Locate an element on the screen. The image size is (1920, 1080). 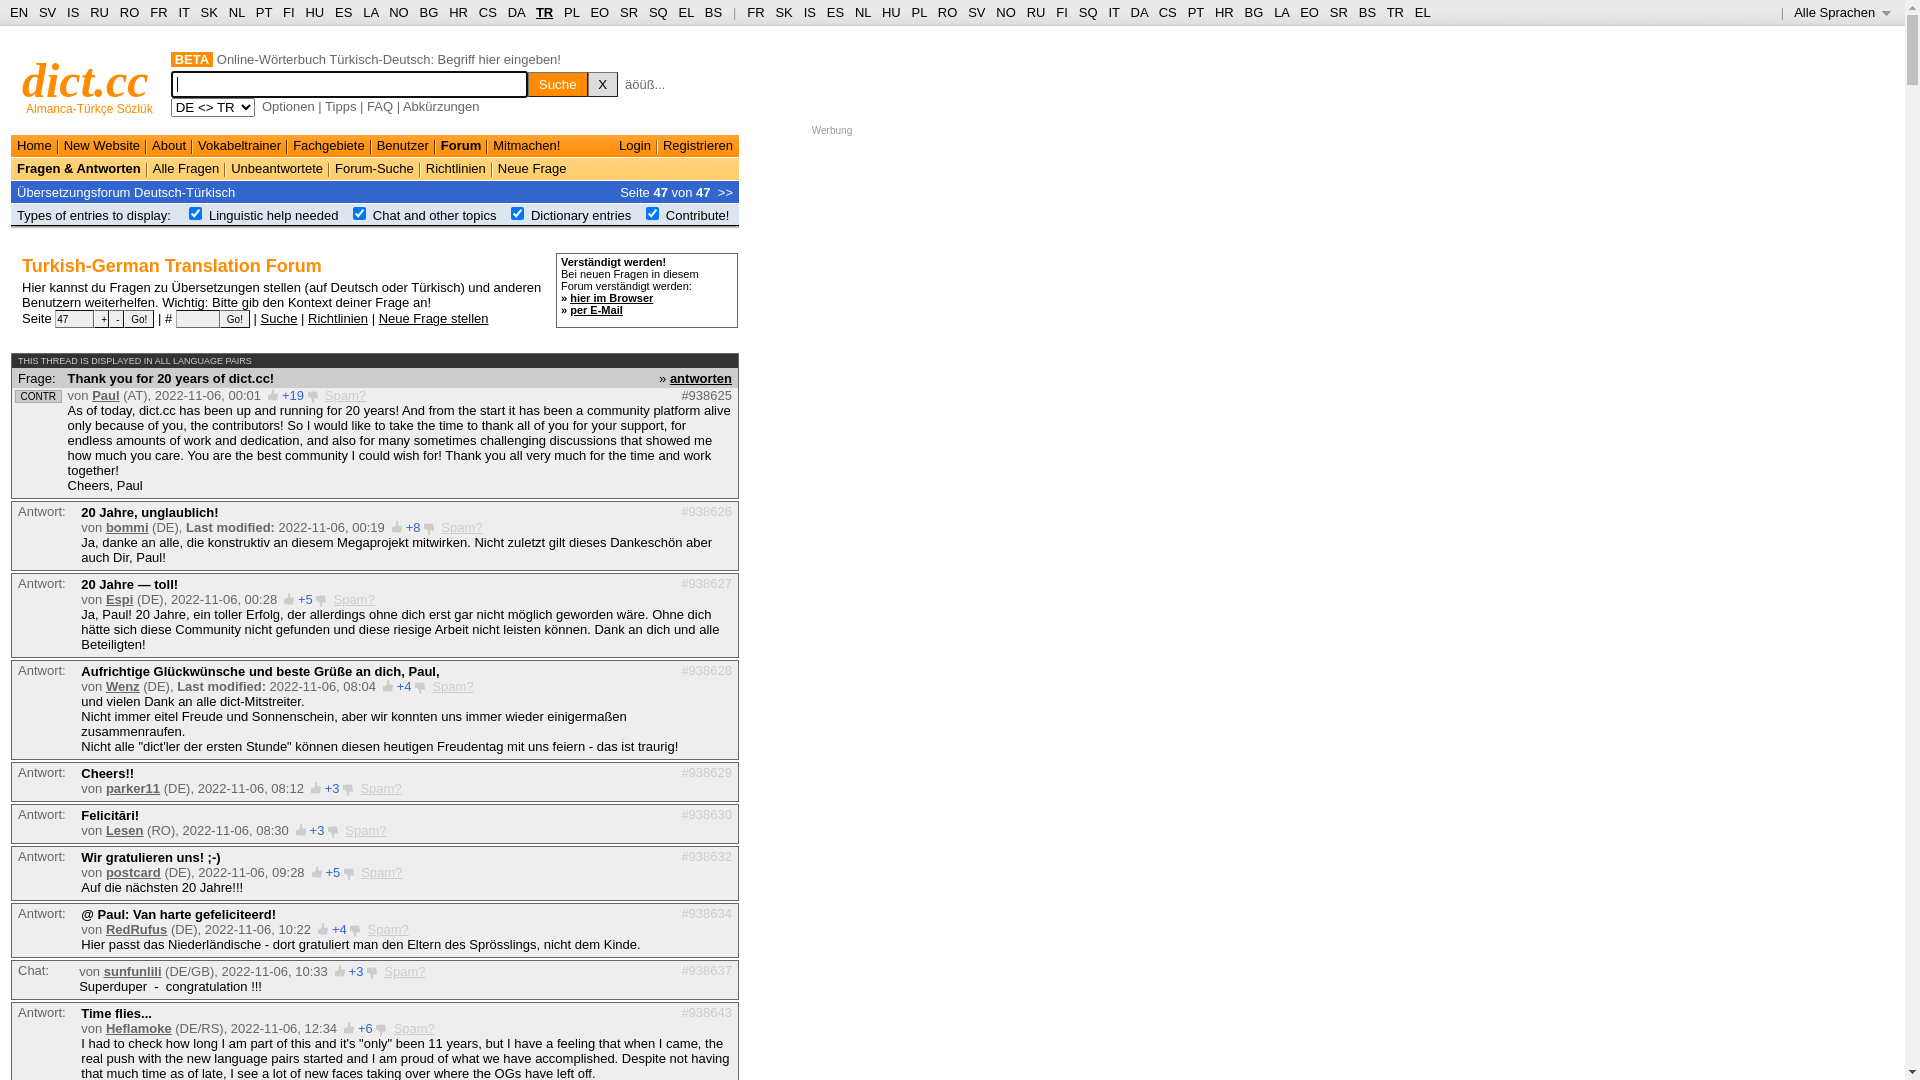
RO is located at coordinates (948, 12).